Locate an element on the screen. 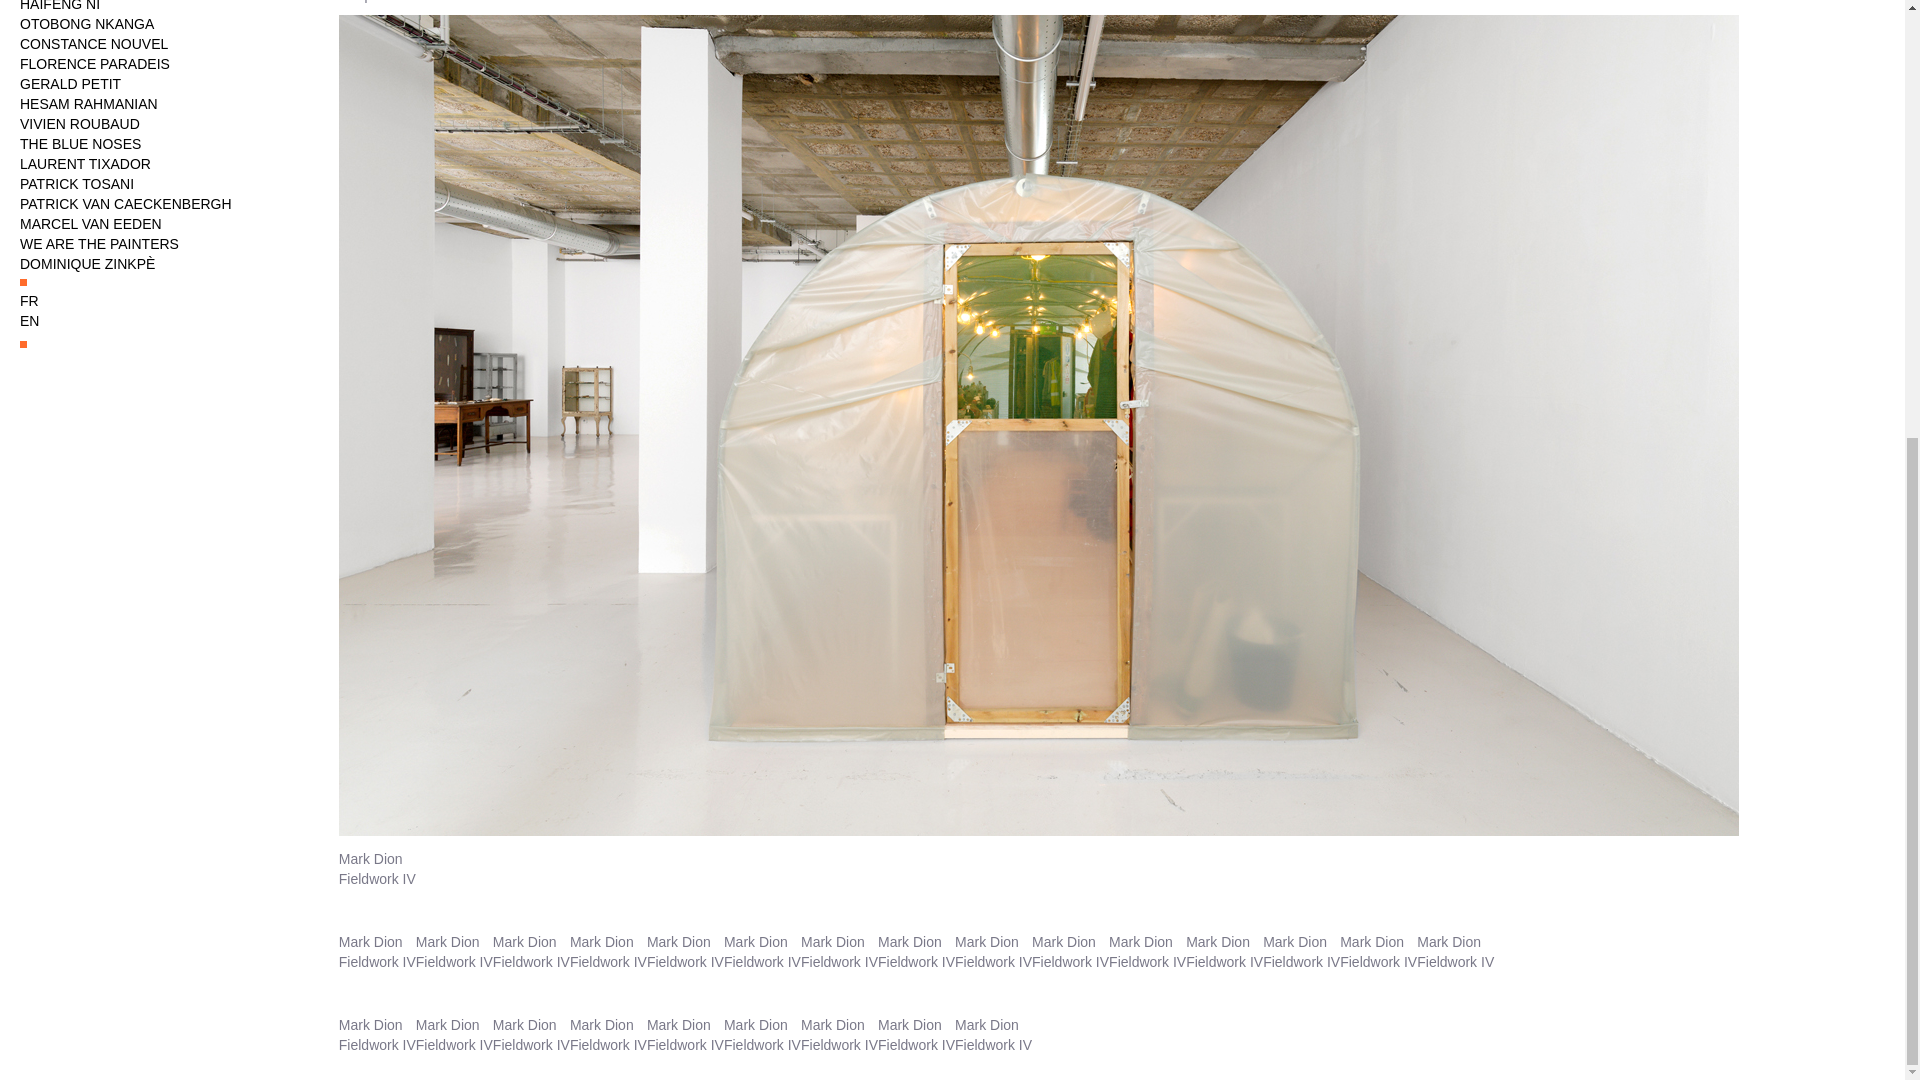 The height and width of the screenshot is (1080, 1920). LAURENT TIXADOR is located at coordinates (155, 164).